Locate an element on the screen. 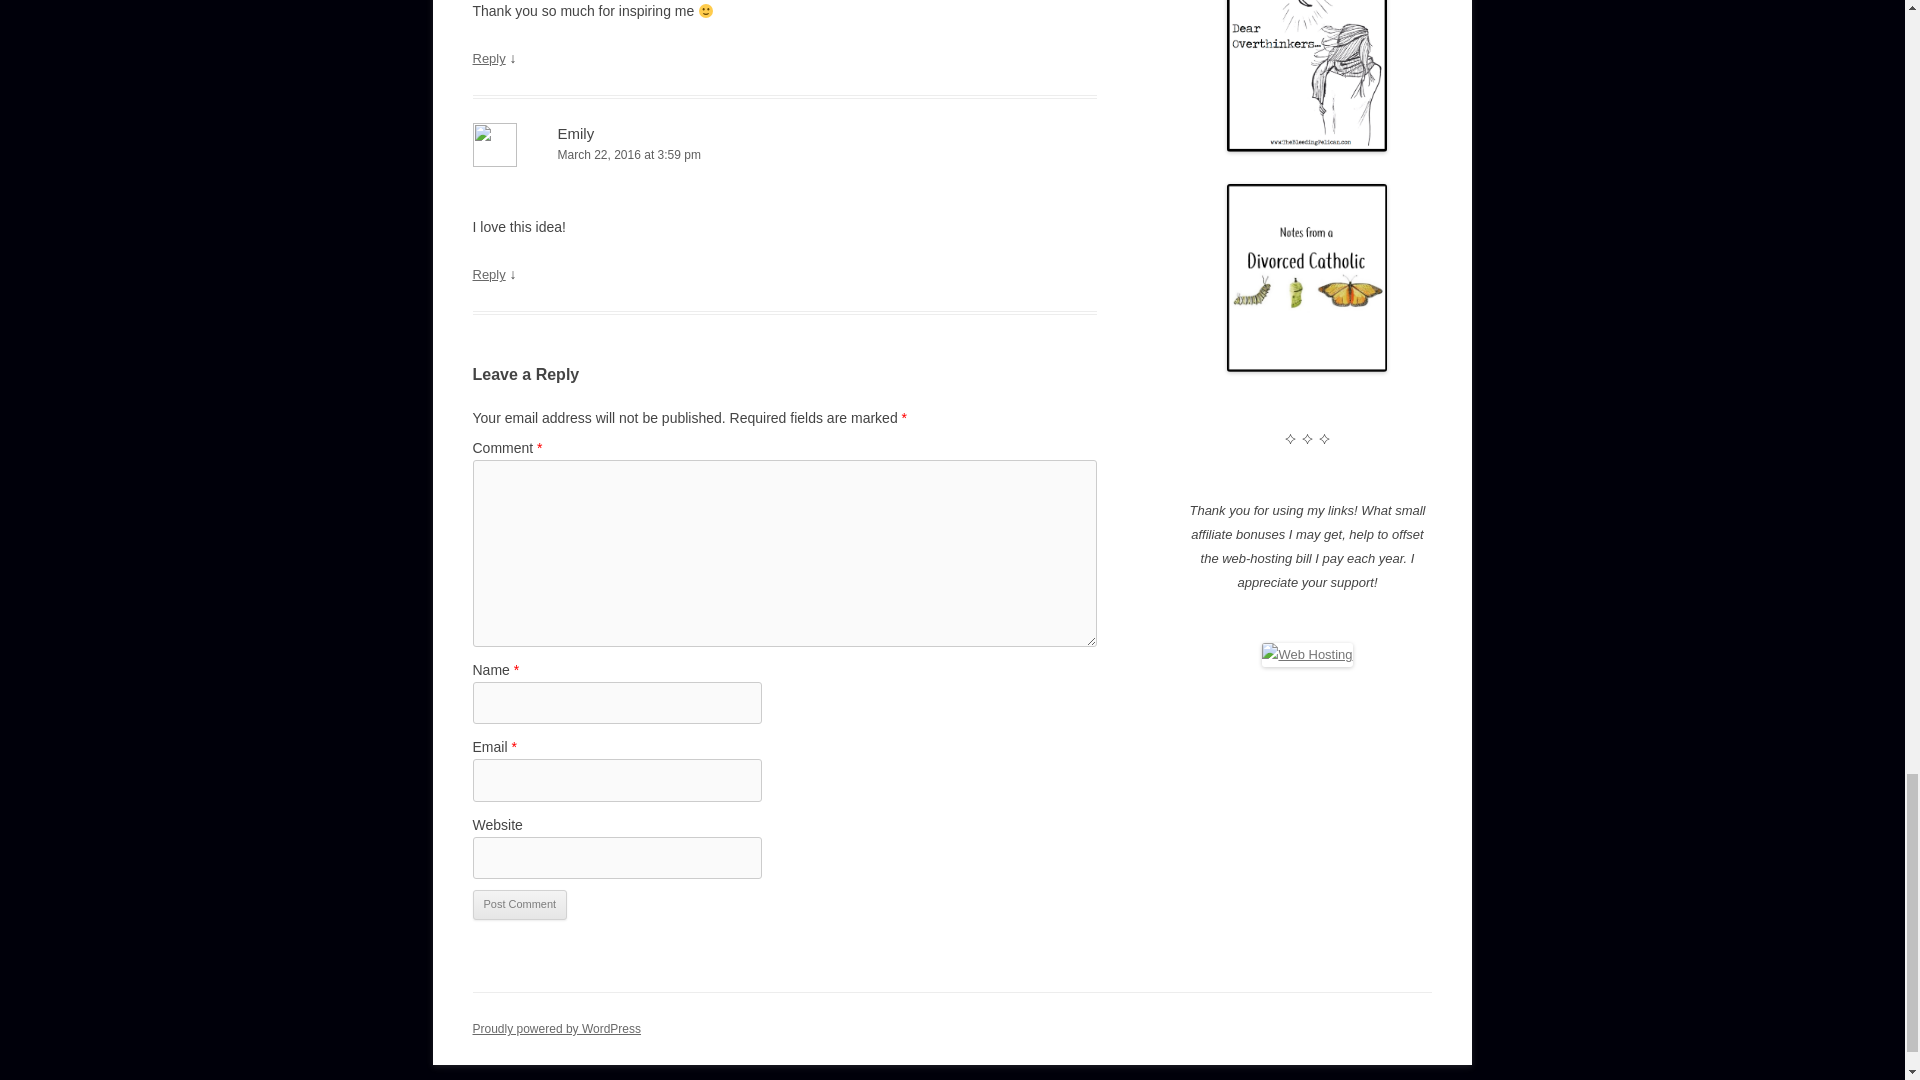 The height and width of the screenshot is (1080, 1920). Post Comment is located at coordinates (519, 904).